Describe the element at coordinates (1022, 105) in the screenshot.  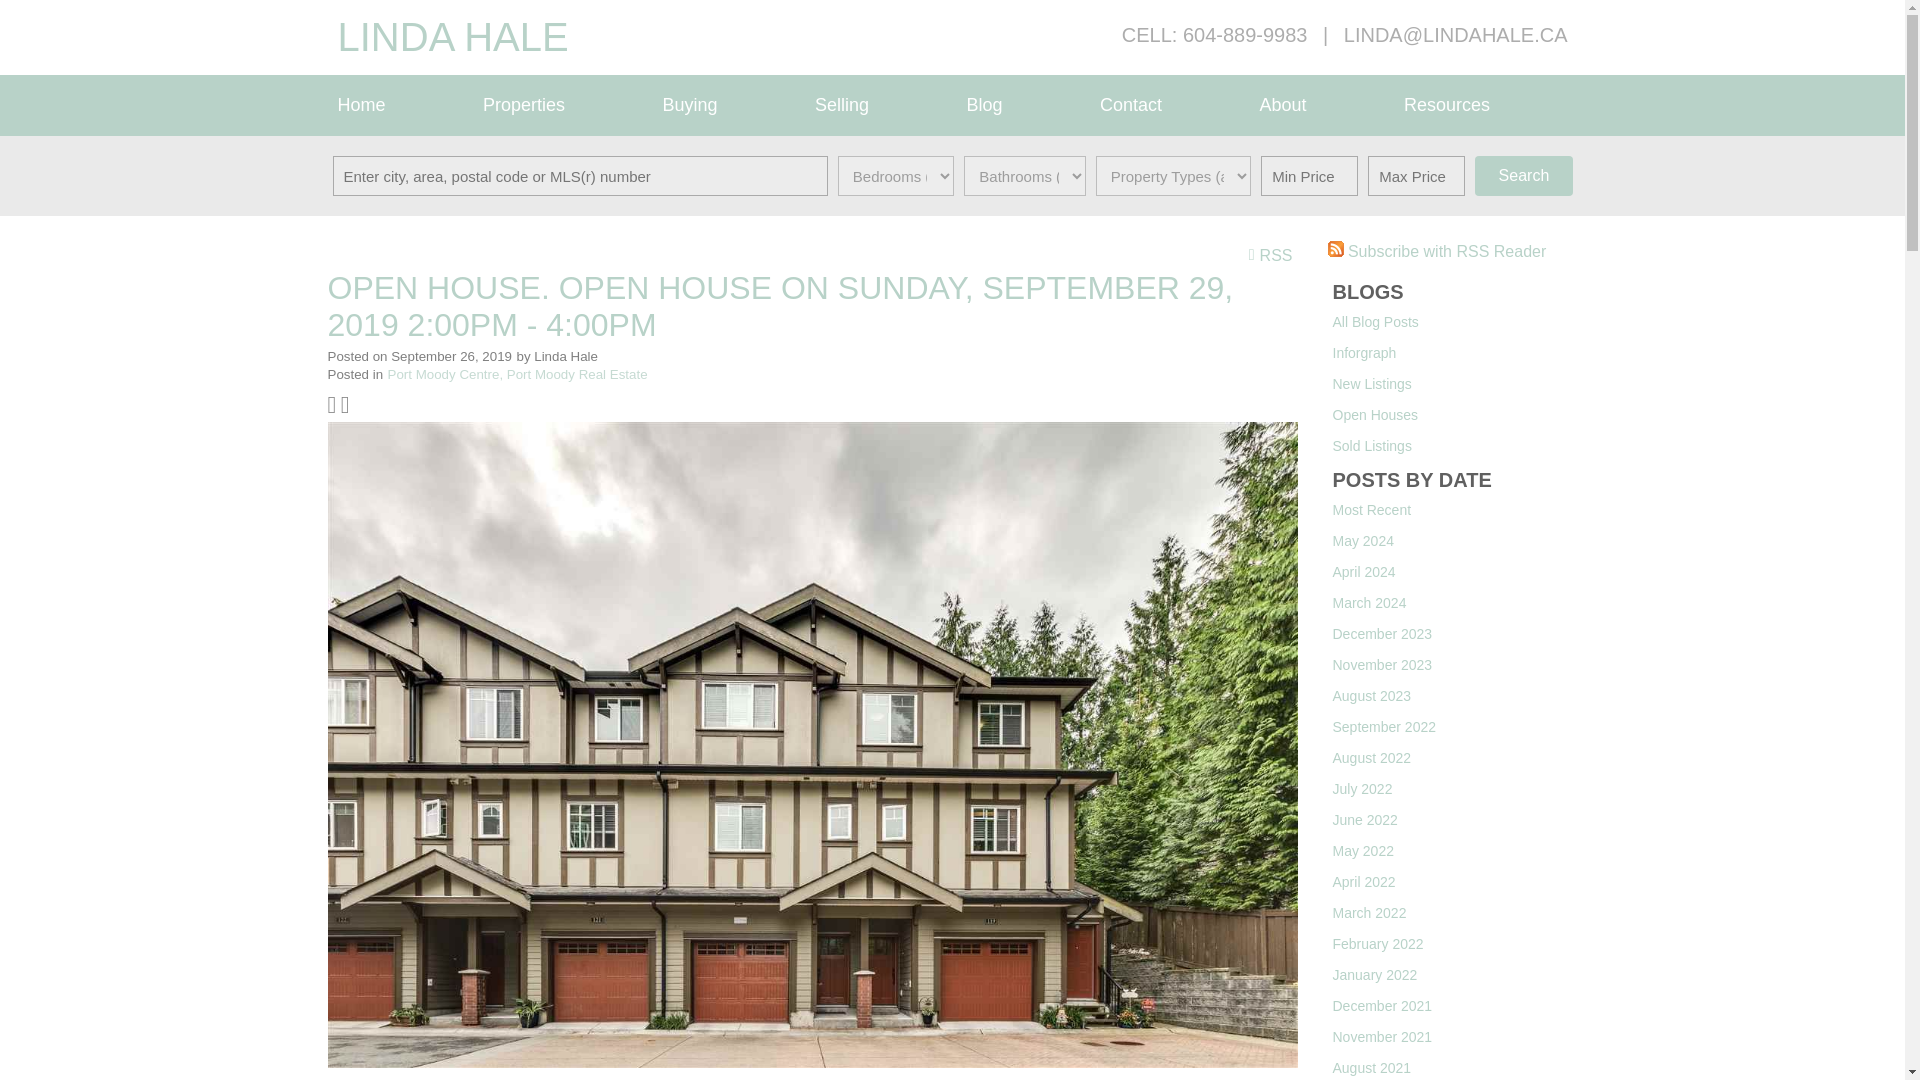
I see `Blog` at that location.